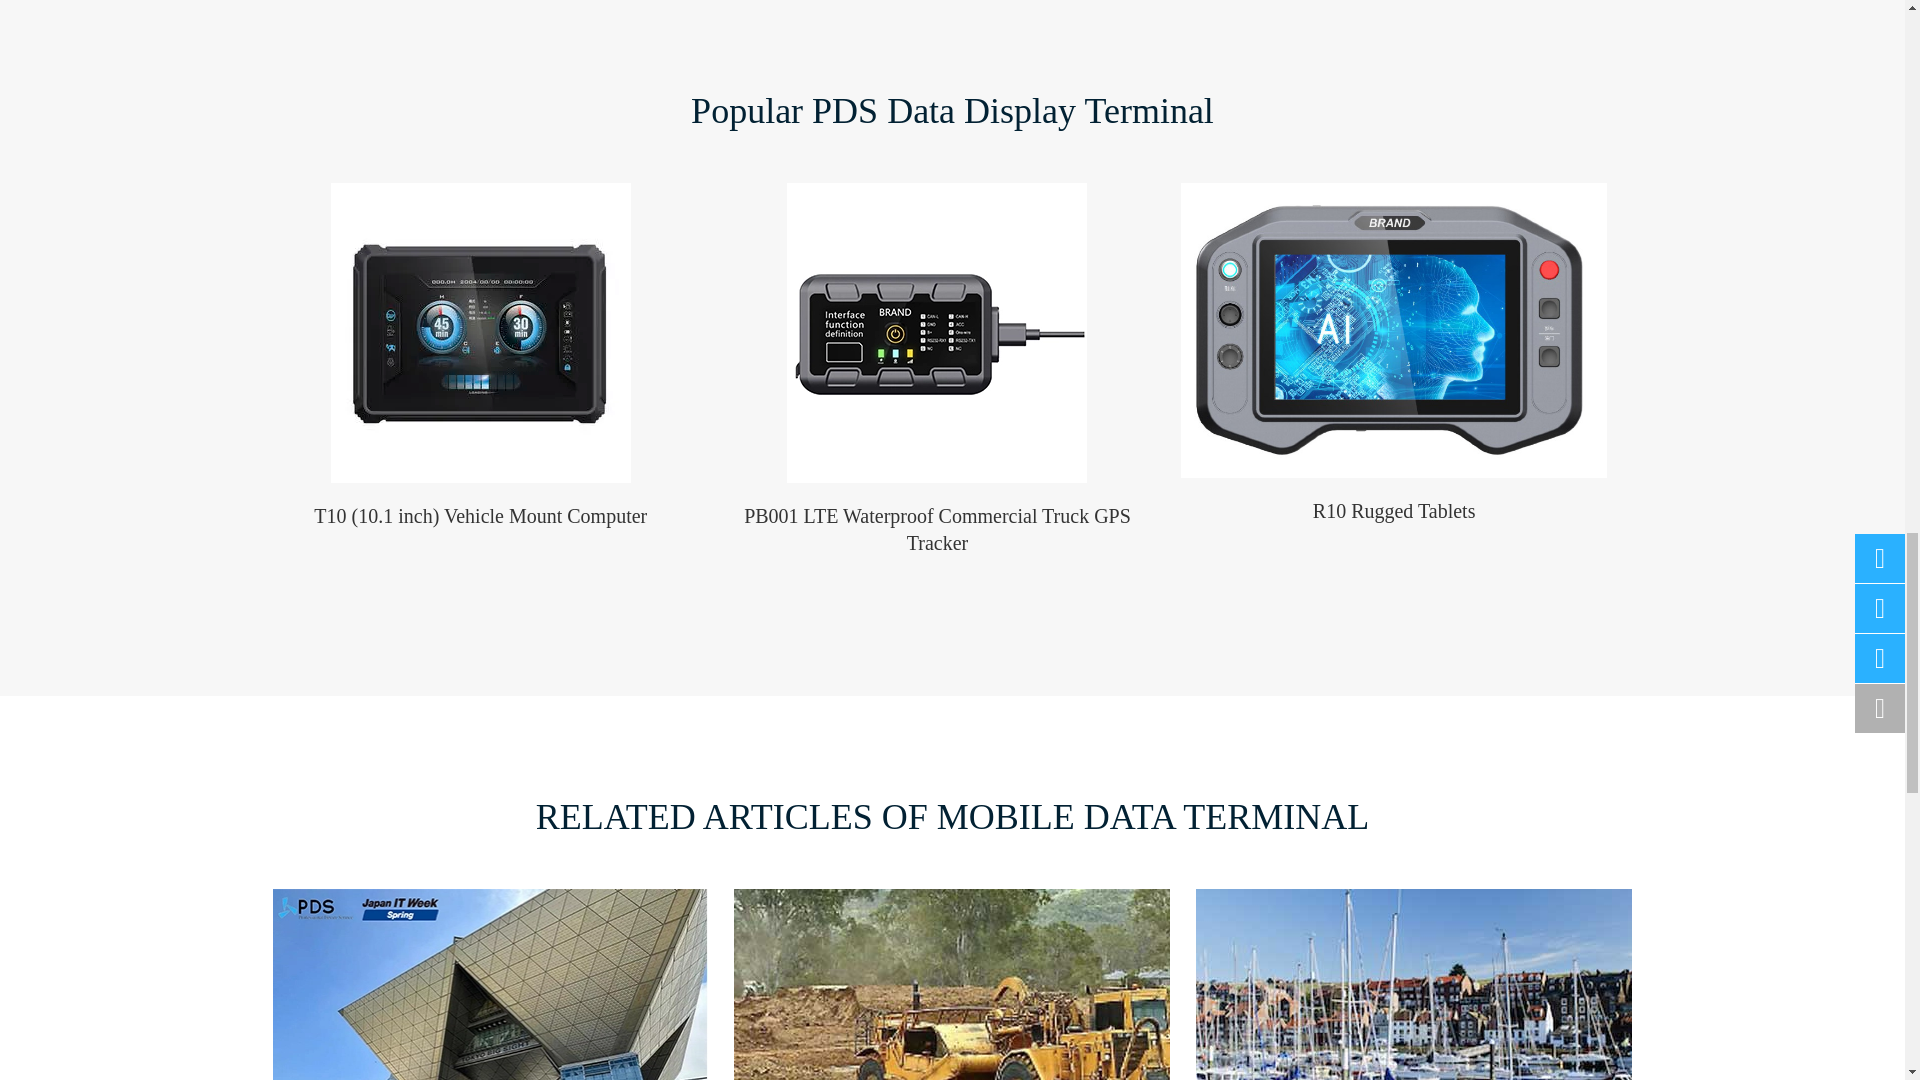 This screenshot has height=1080, width=1920. I want to click on R10 Rugged Tablets, so click(1394, 330).